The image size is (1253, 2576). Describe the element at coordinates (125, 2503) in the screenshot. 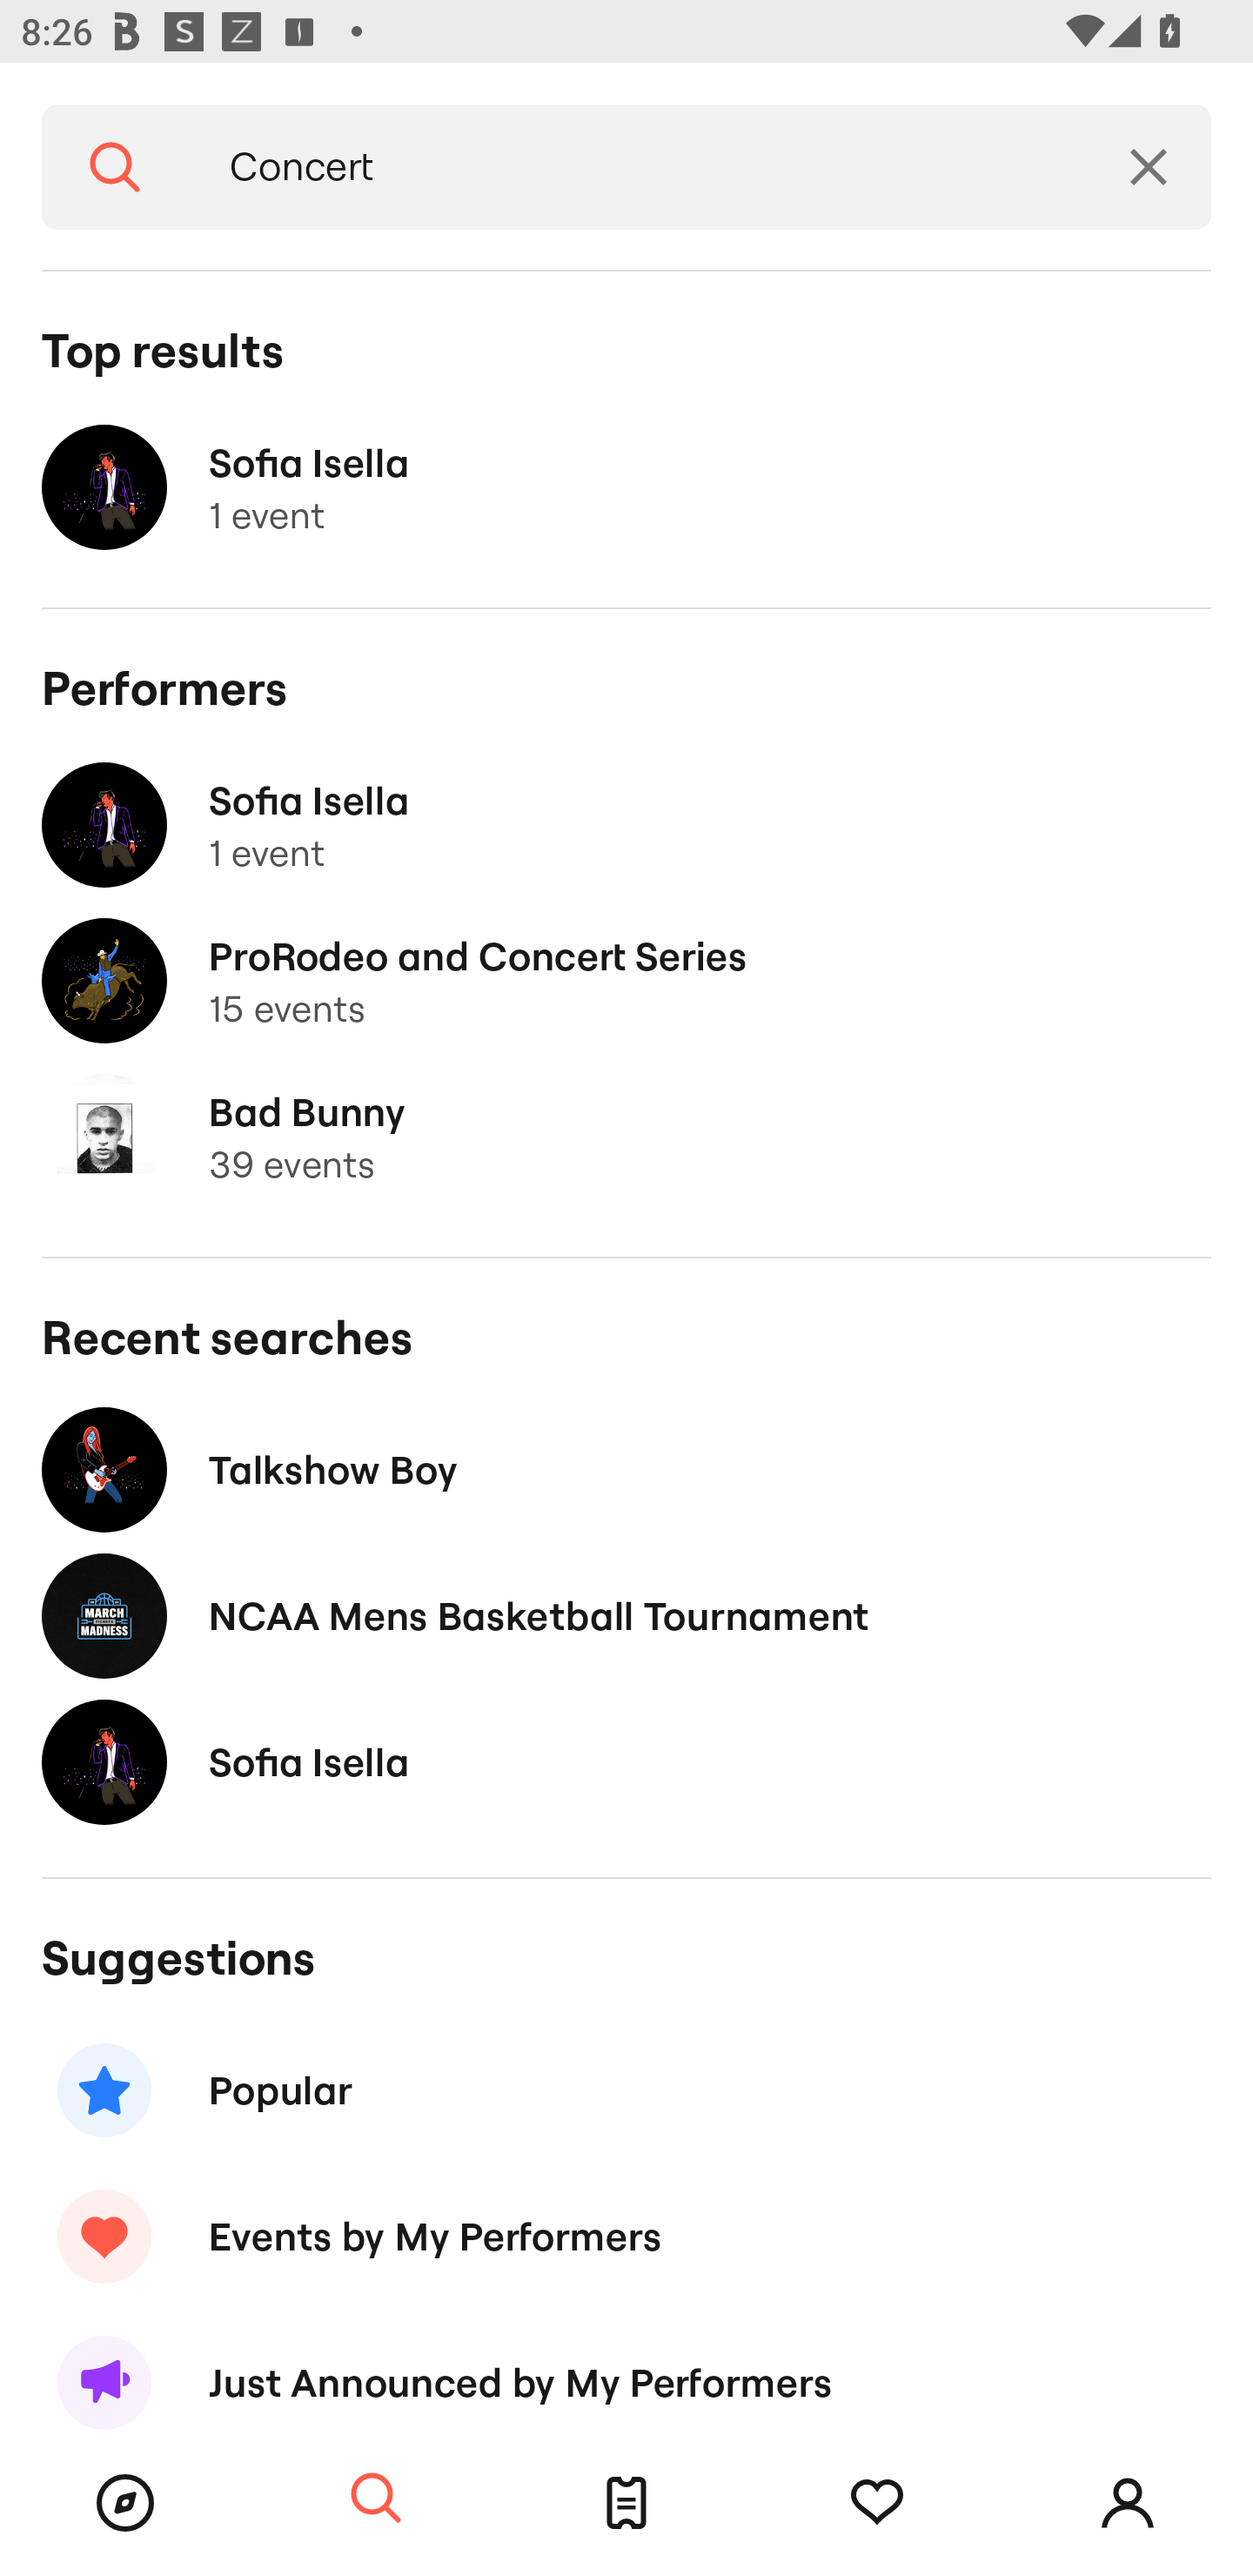

I see `Browse` at that location.